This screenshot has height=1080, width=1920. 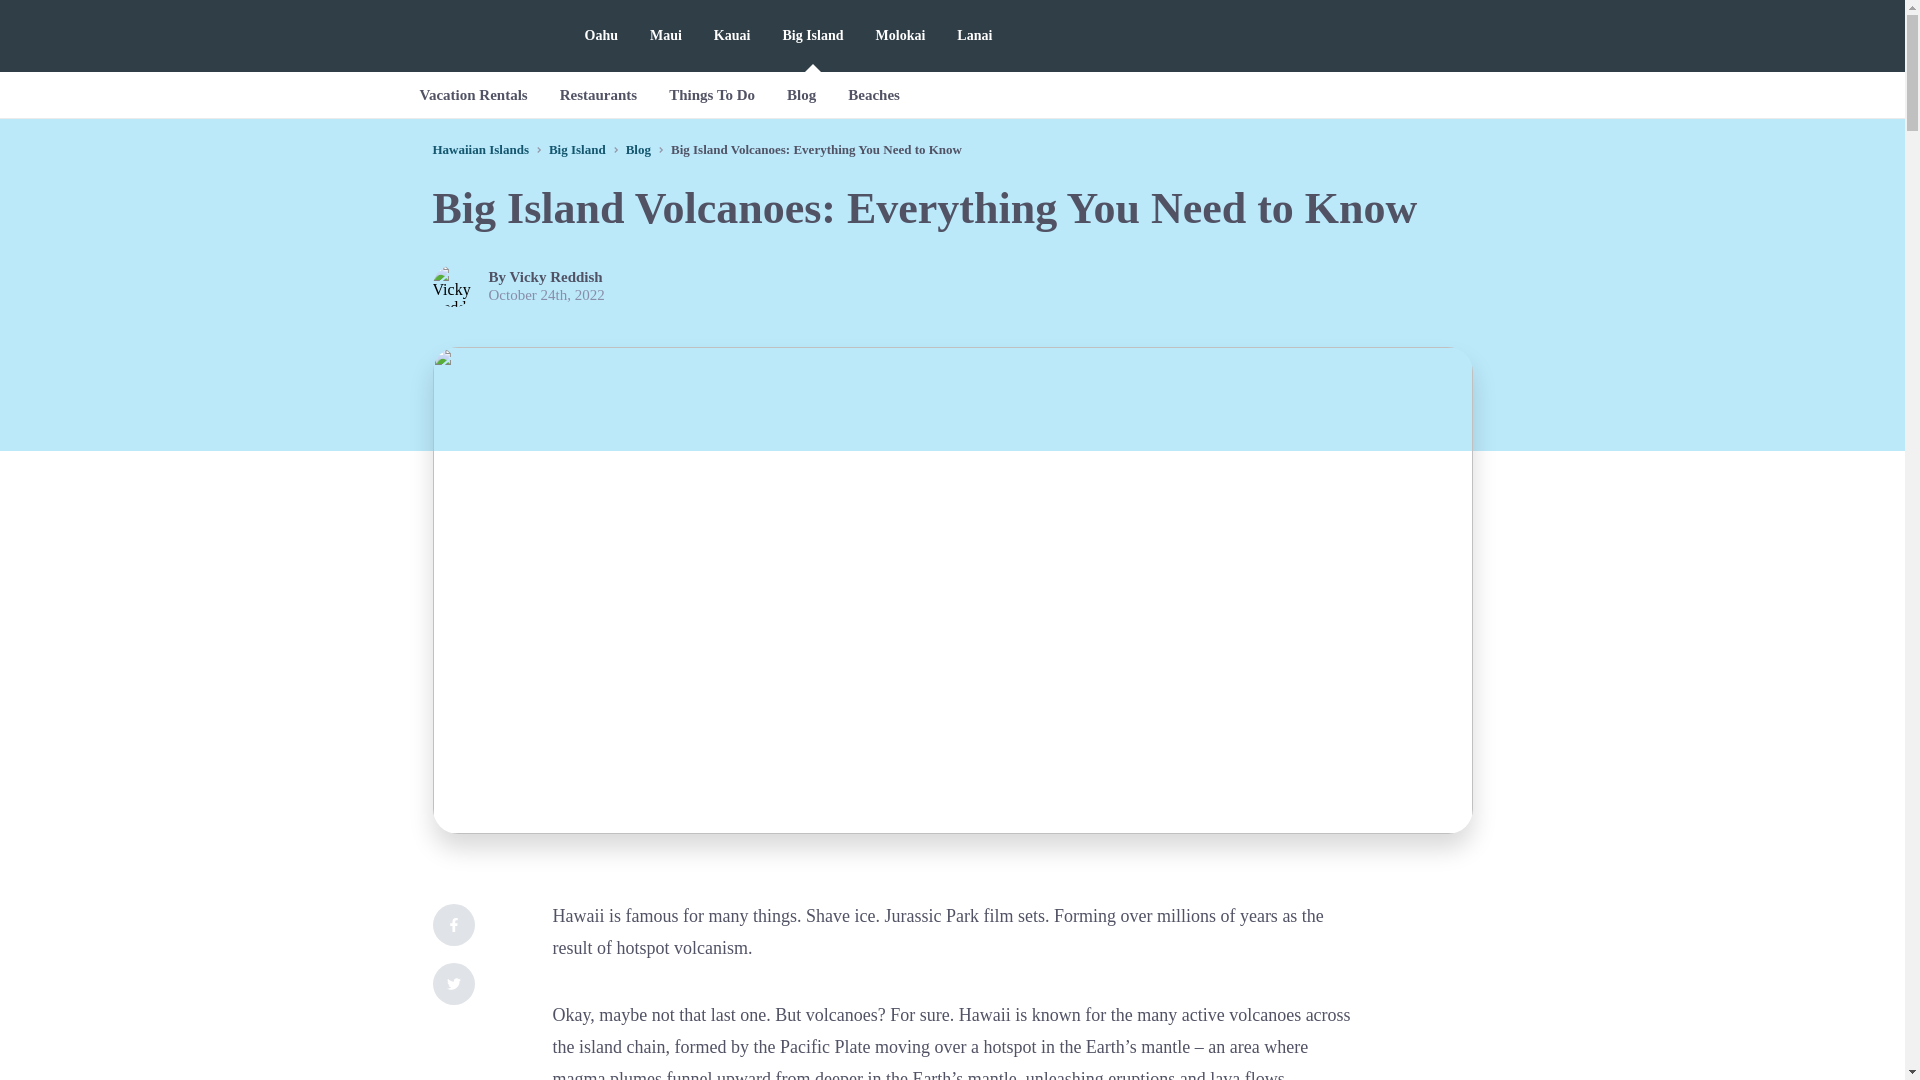 What do you see at coordinates (638, 148) in the screenshot?
I see `Blog` at bounding box center [638, 148].